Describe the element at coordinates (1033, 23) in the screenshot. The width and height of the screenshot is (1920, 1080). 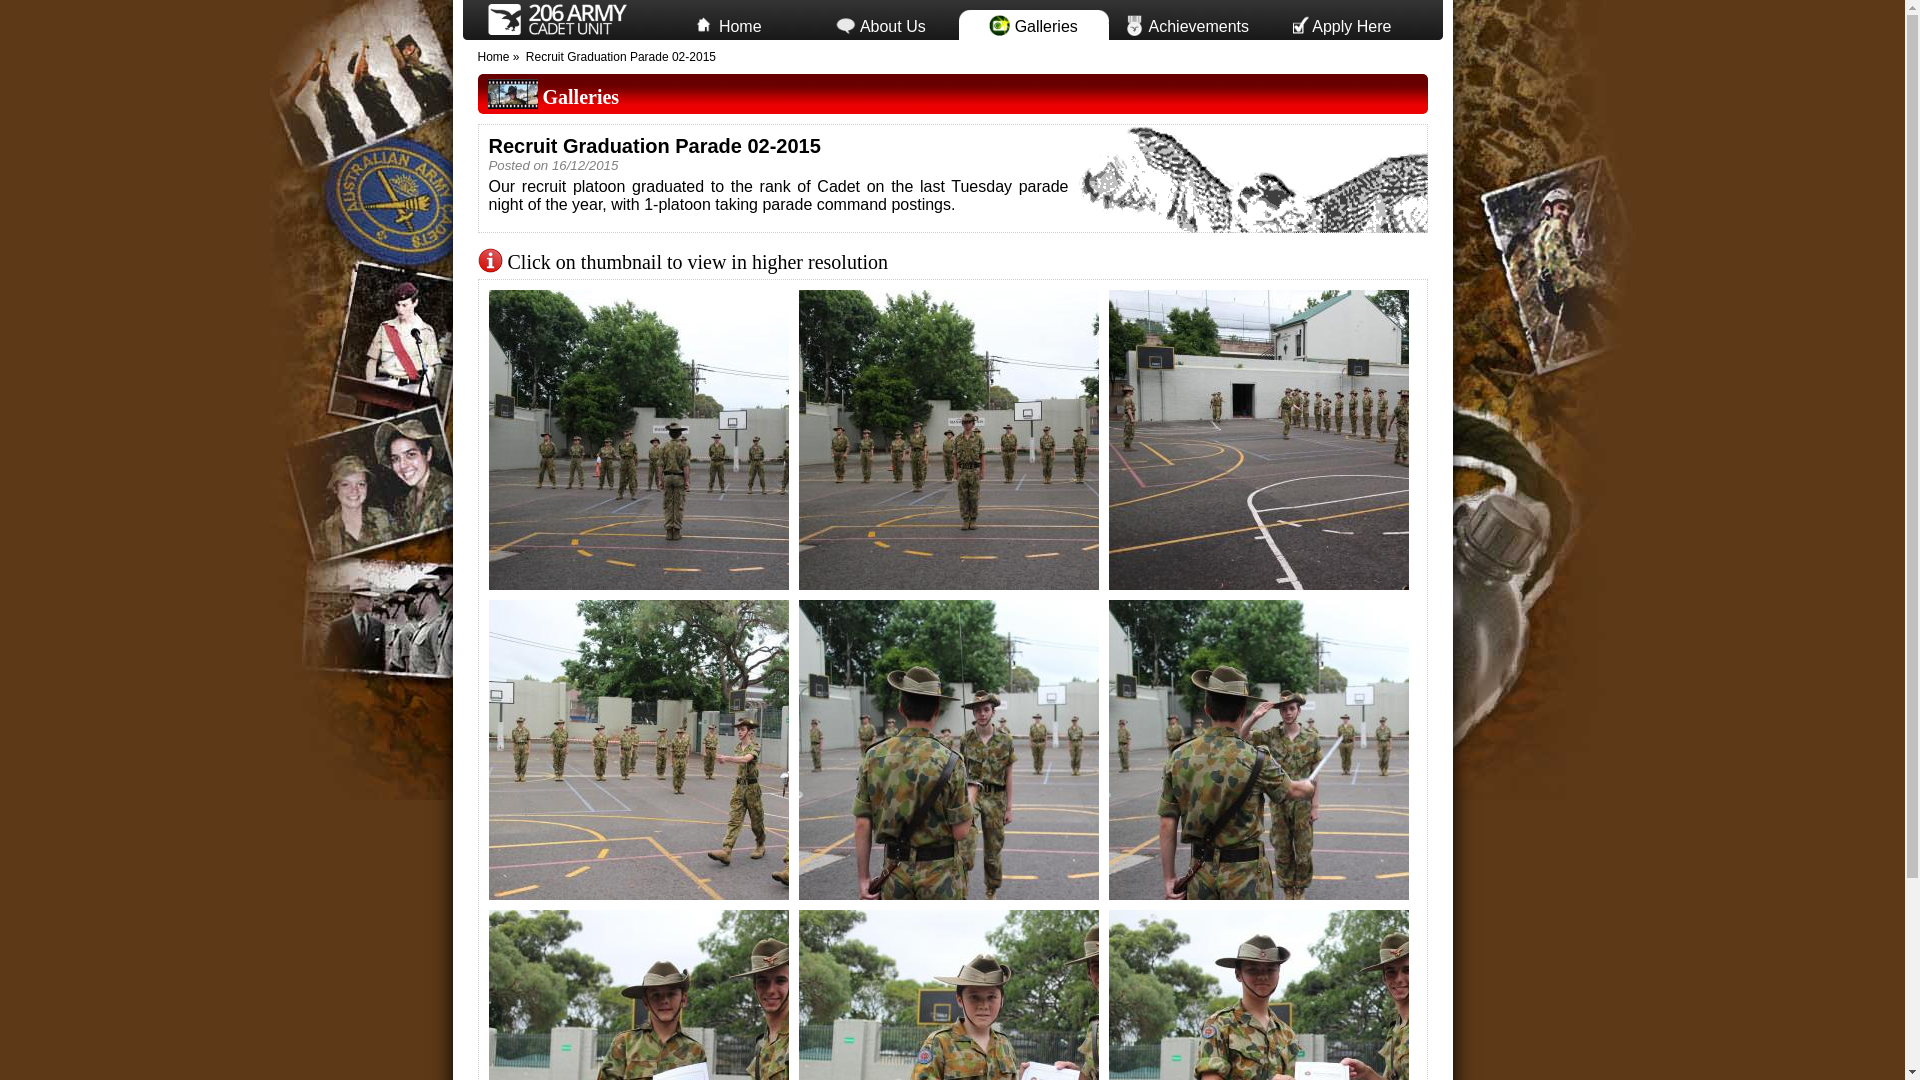
I see `Galleries` at that location.